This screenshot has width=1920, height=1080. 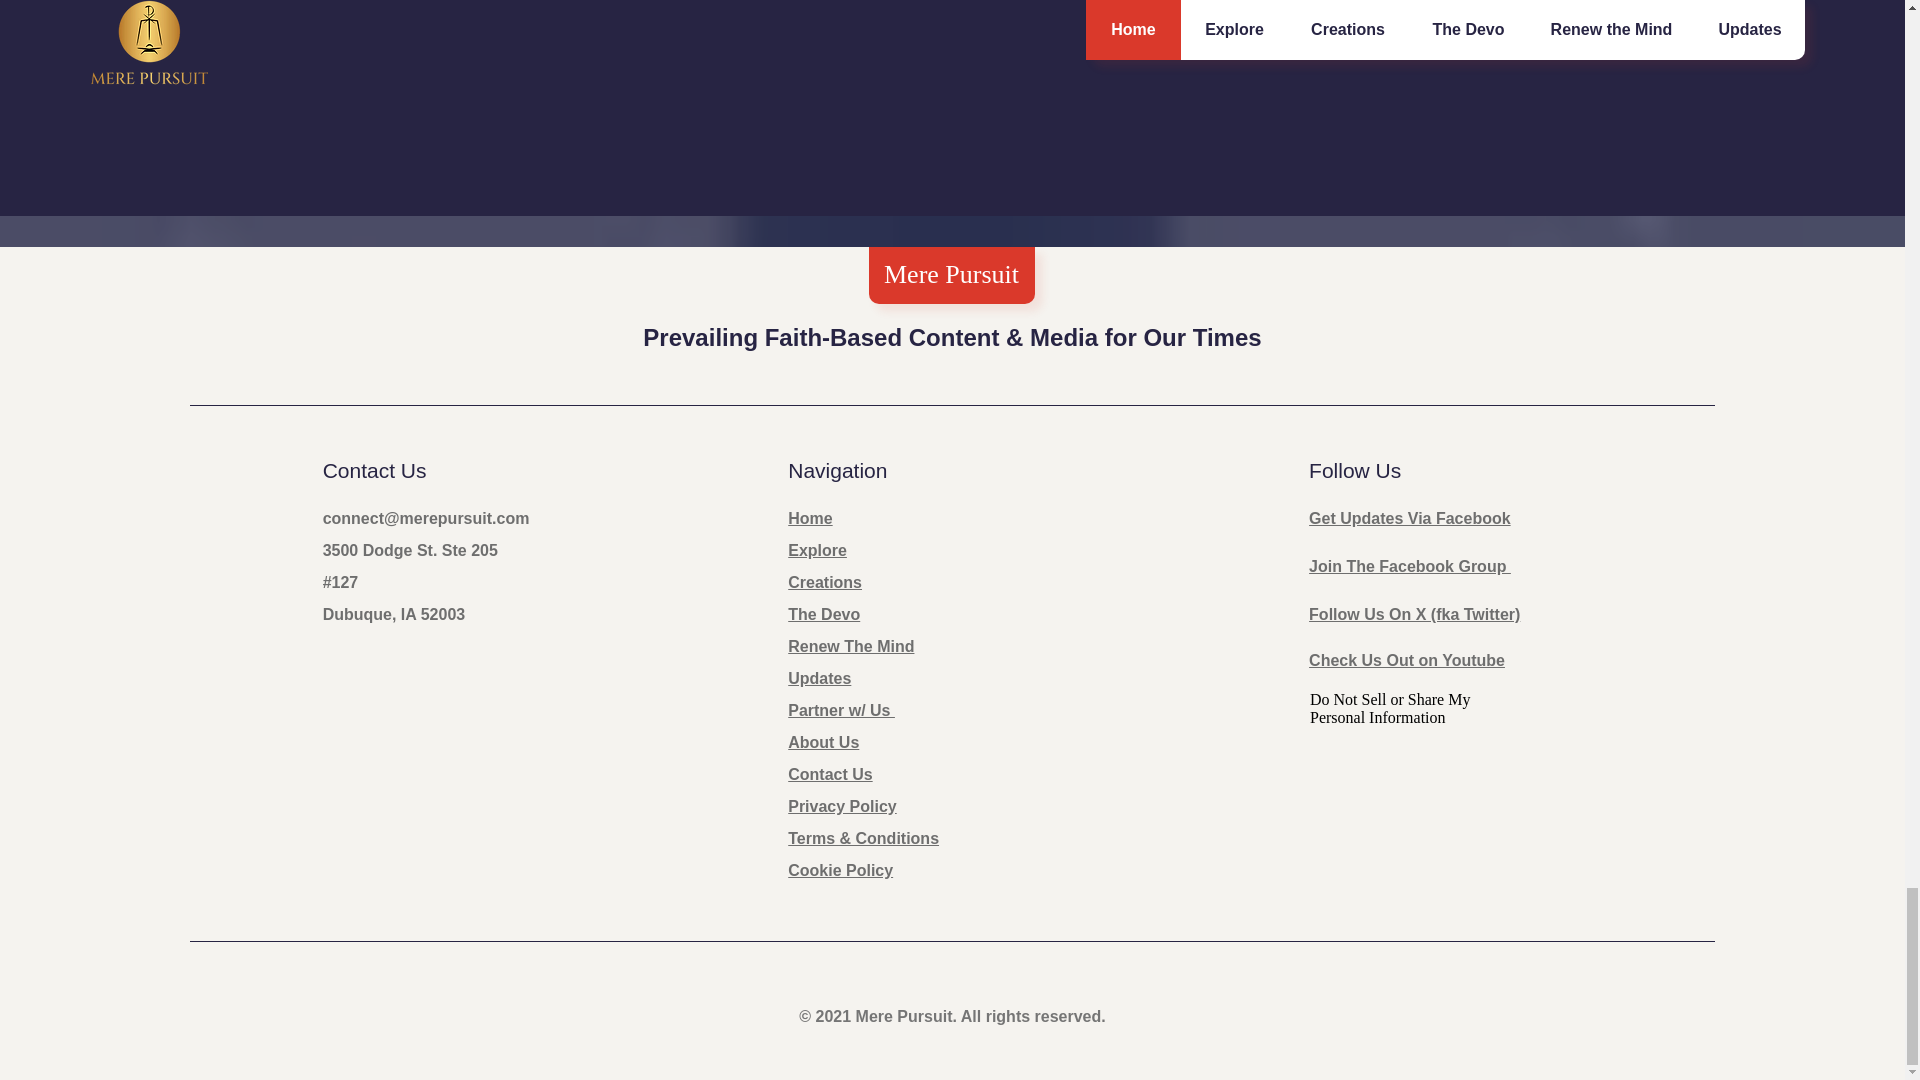 What do you see at coordinates (850, 646) in the screenshot?
I see `Renew The Mind` at bounding box center [850, 646].